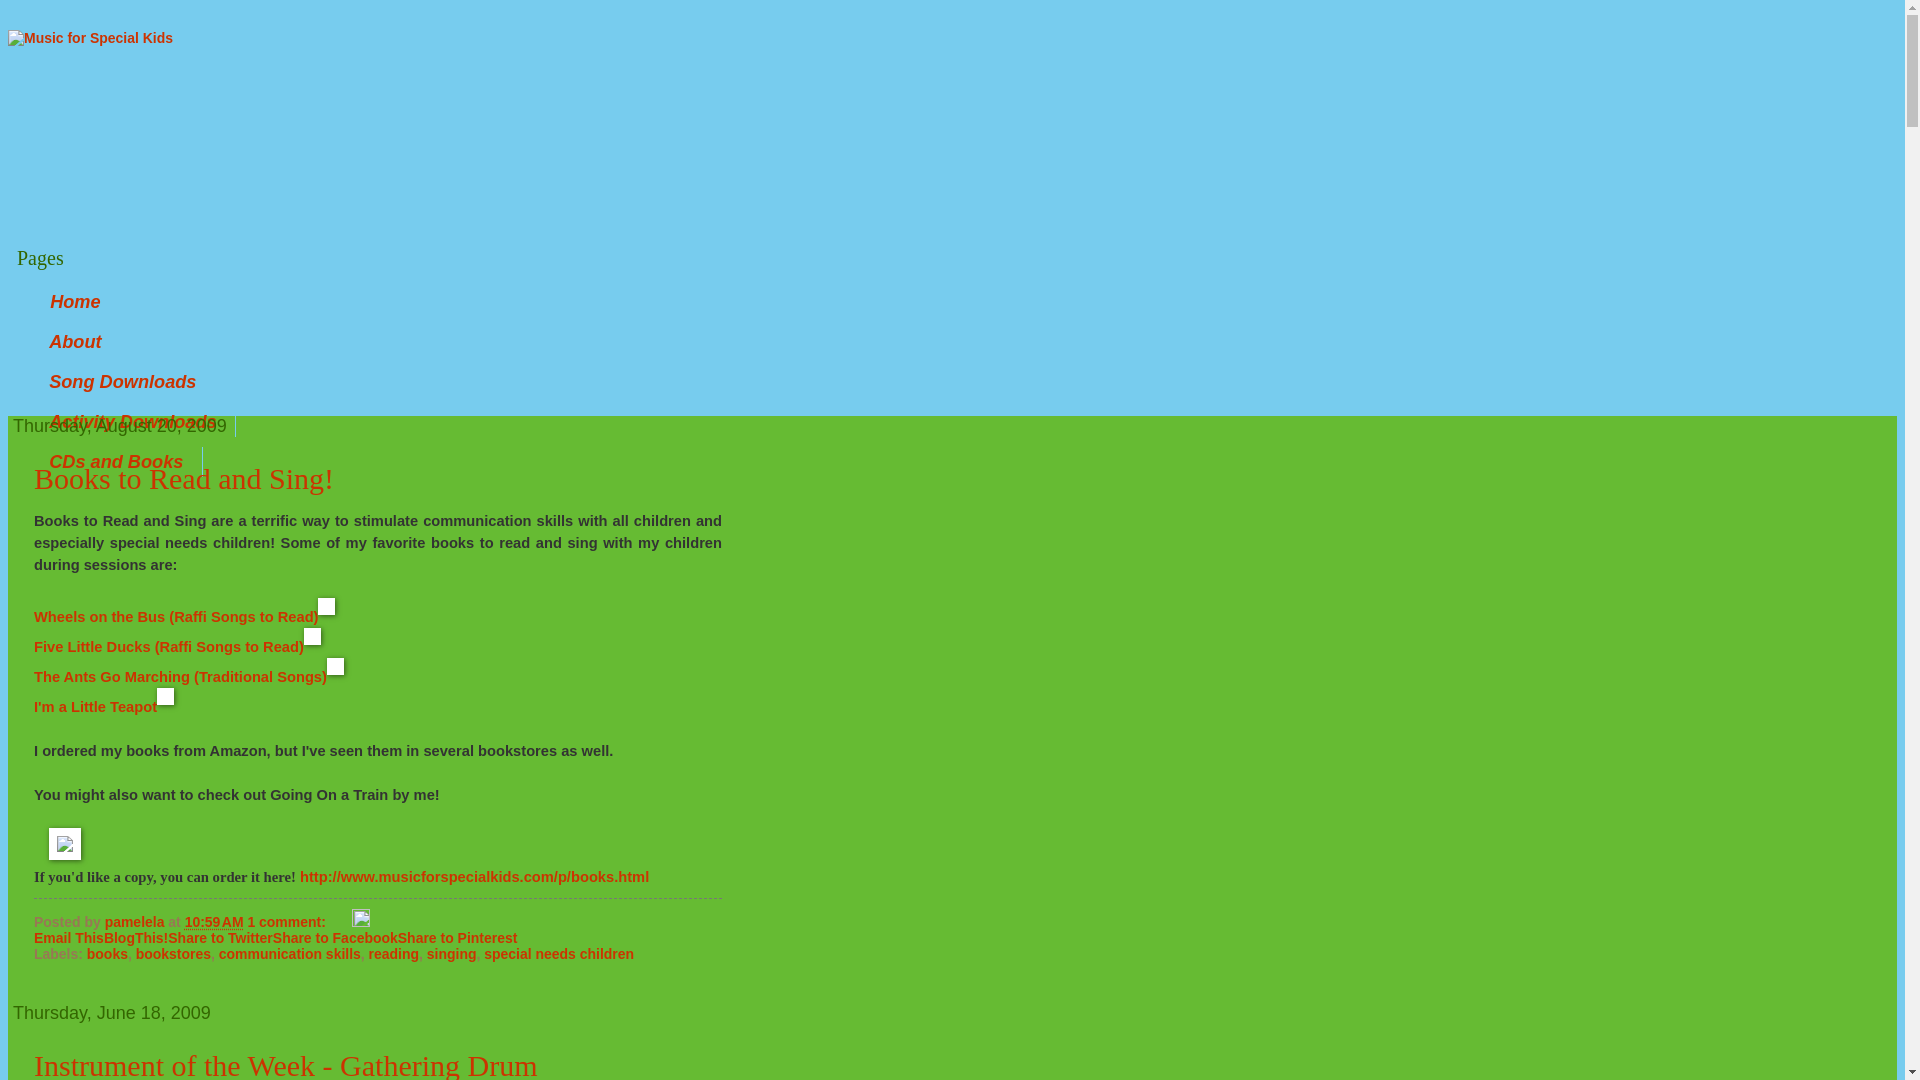  What do you see at coordinates (75, 342) in the screenshot?
I see `About` at bounding box center [75, 342].